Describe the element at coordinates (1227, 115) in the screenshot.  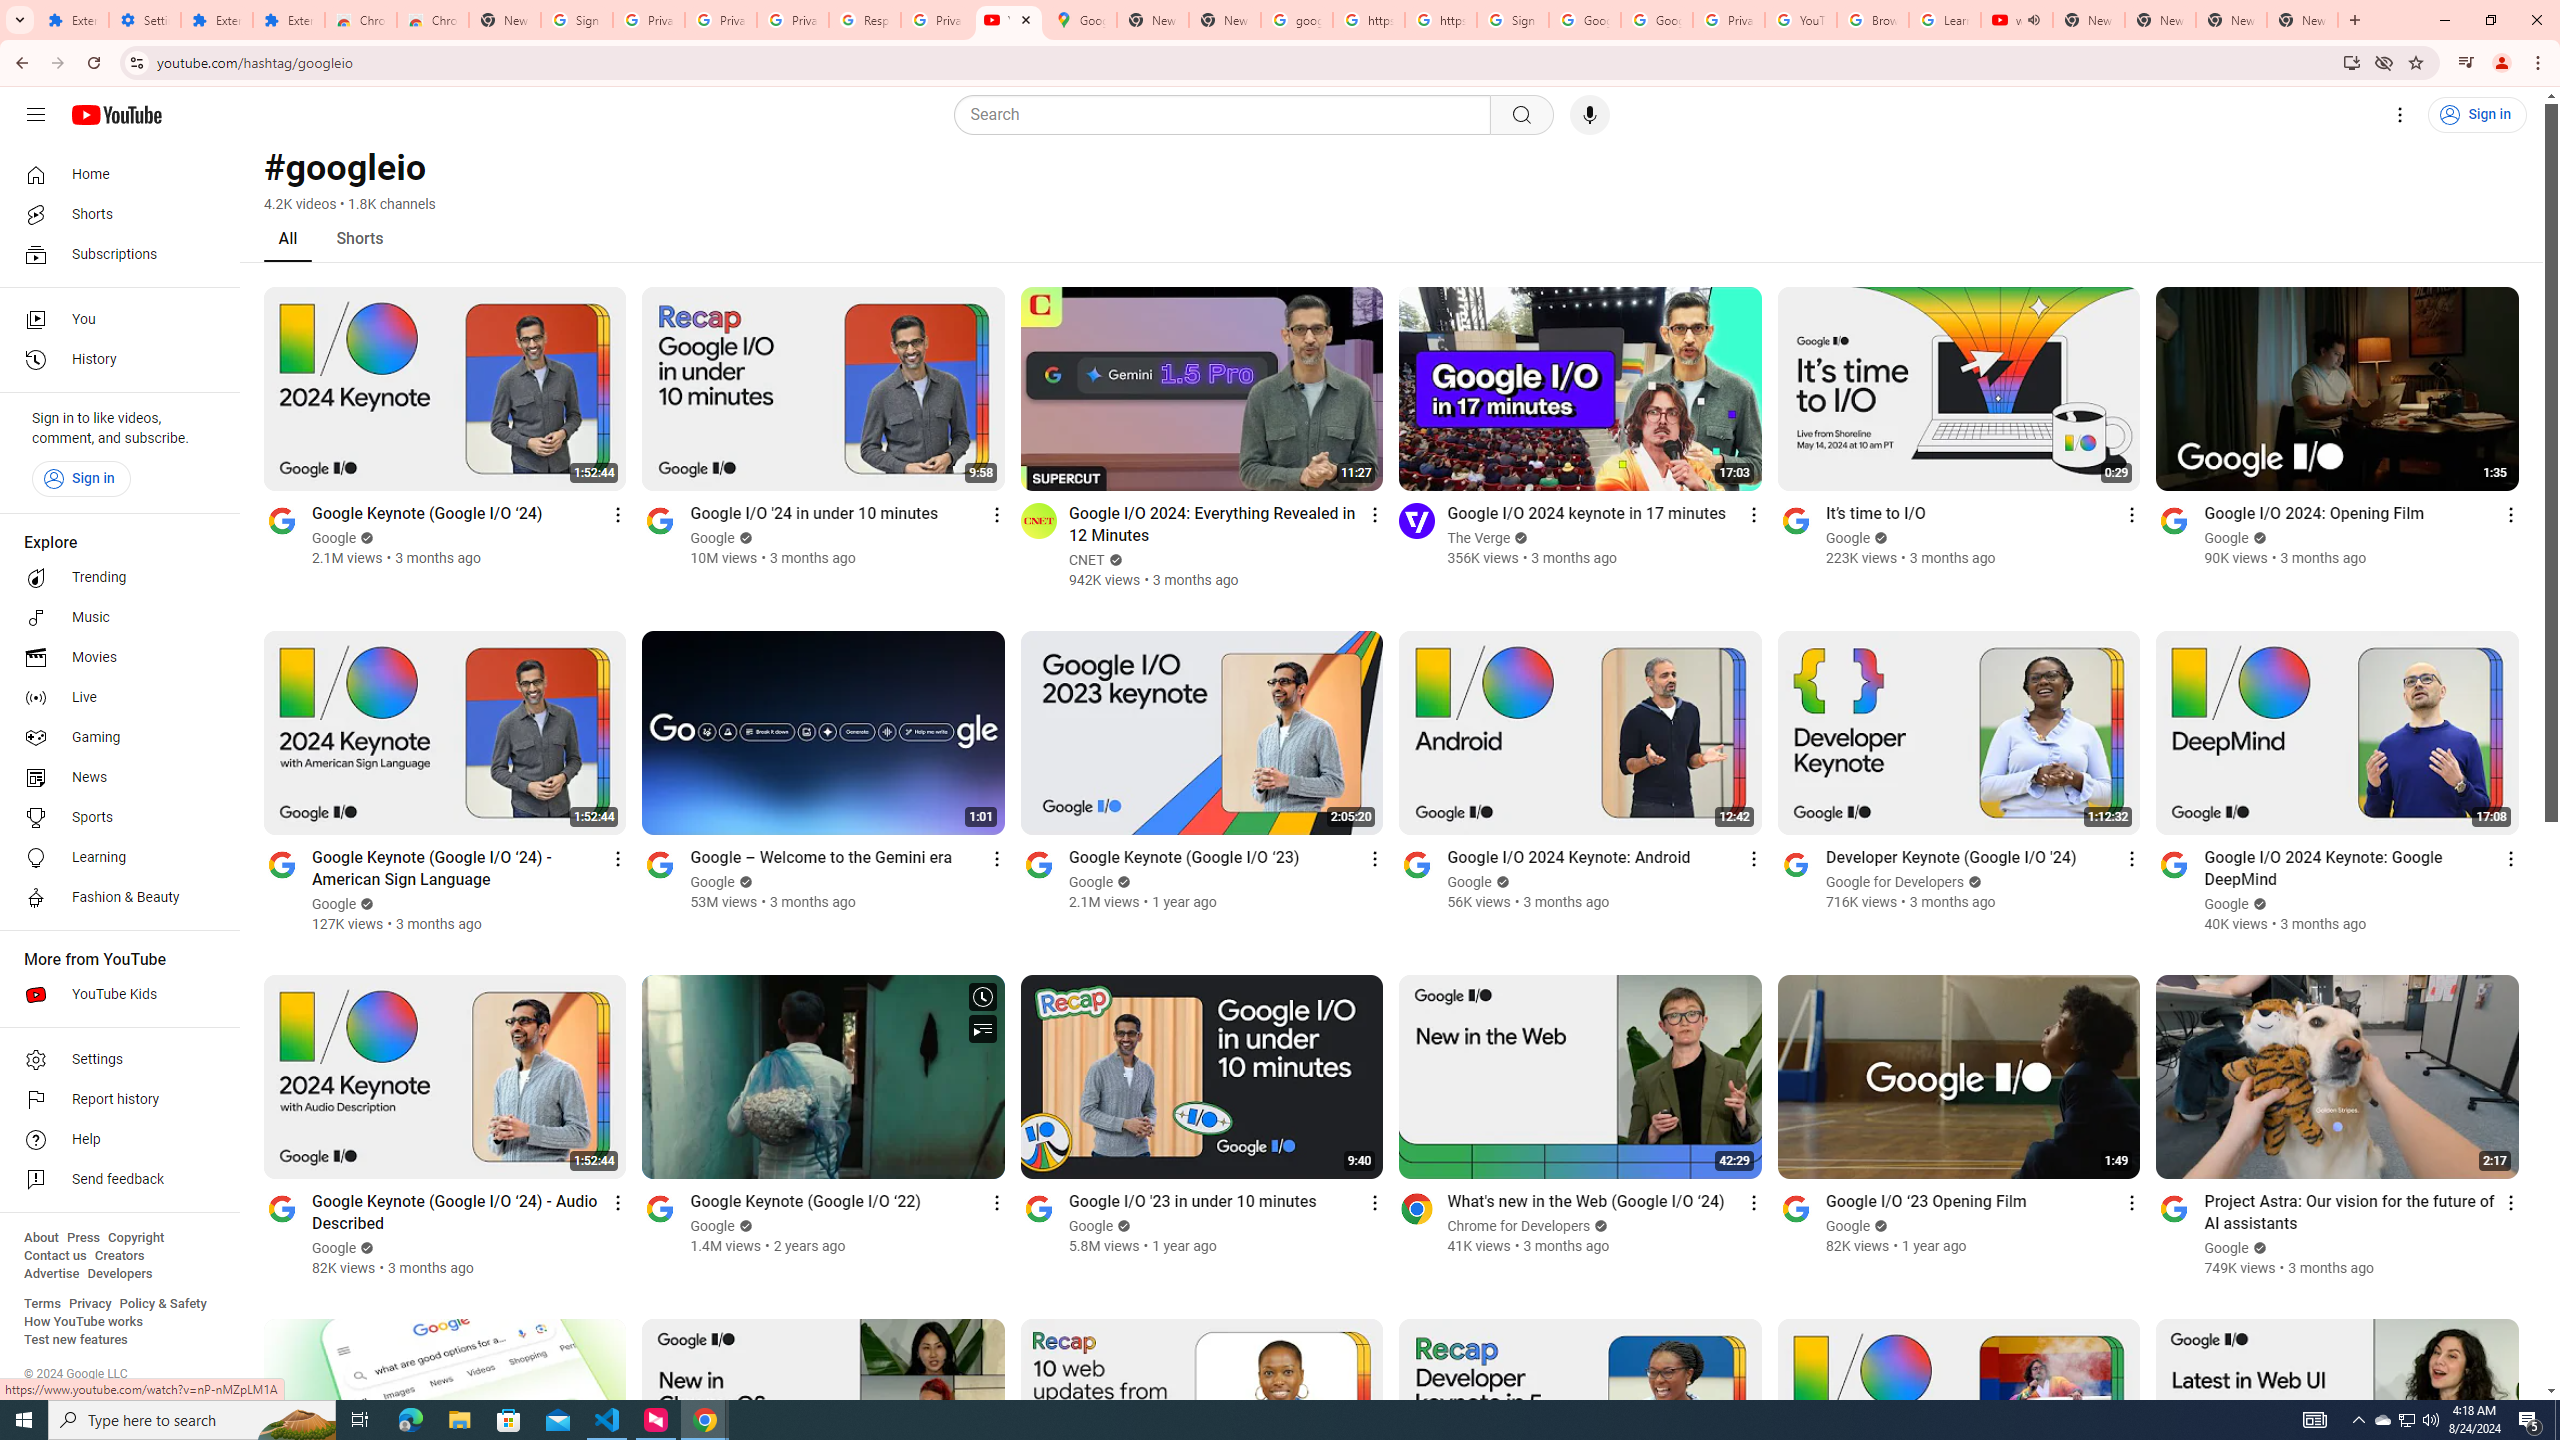
I see `Search` at that location.